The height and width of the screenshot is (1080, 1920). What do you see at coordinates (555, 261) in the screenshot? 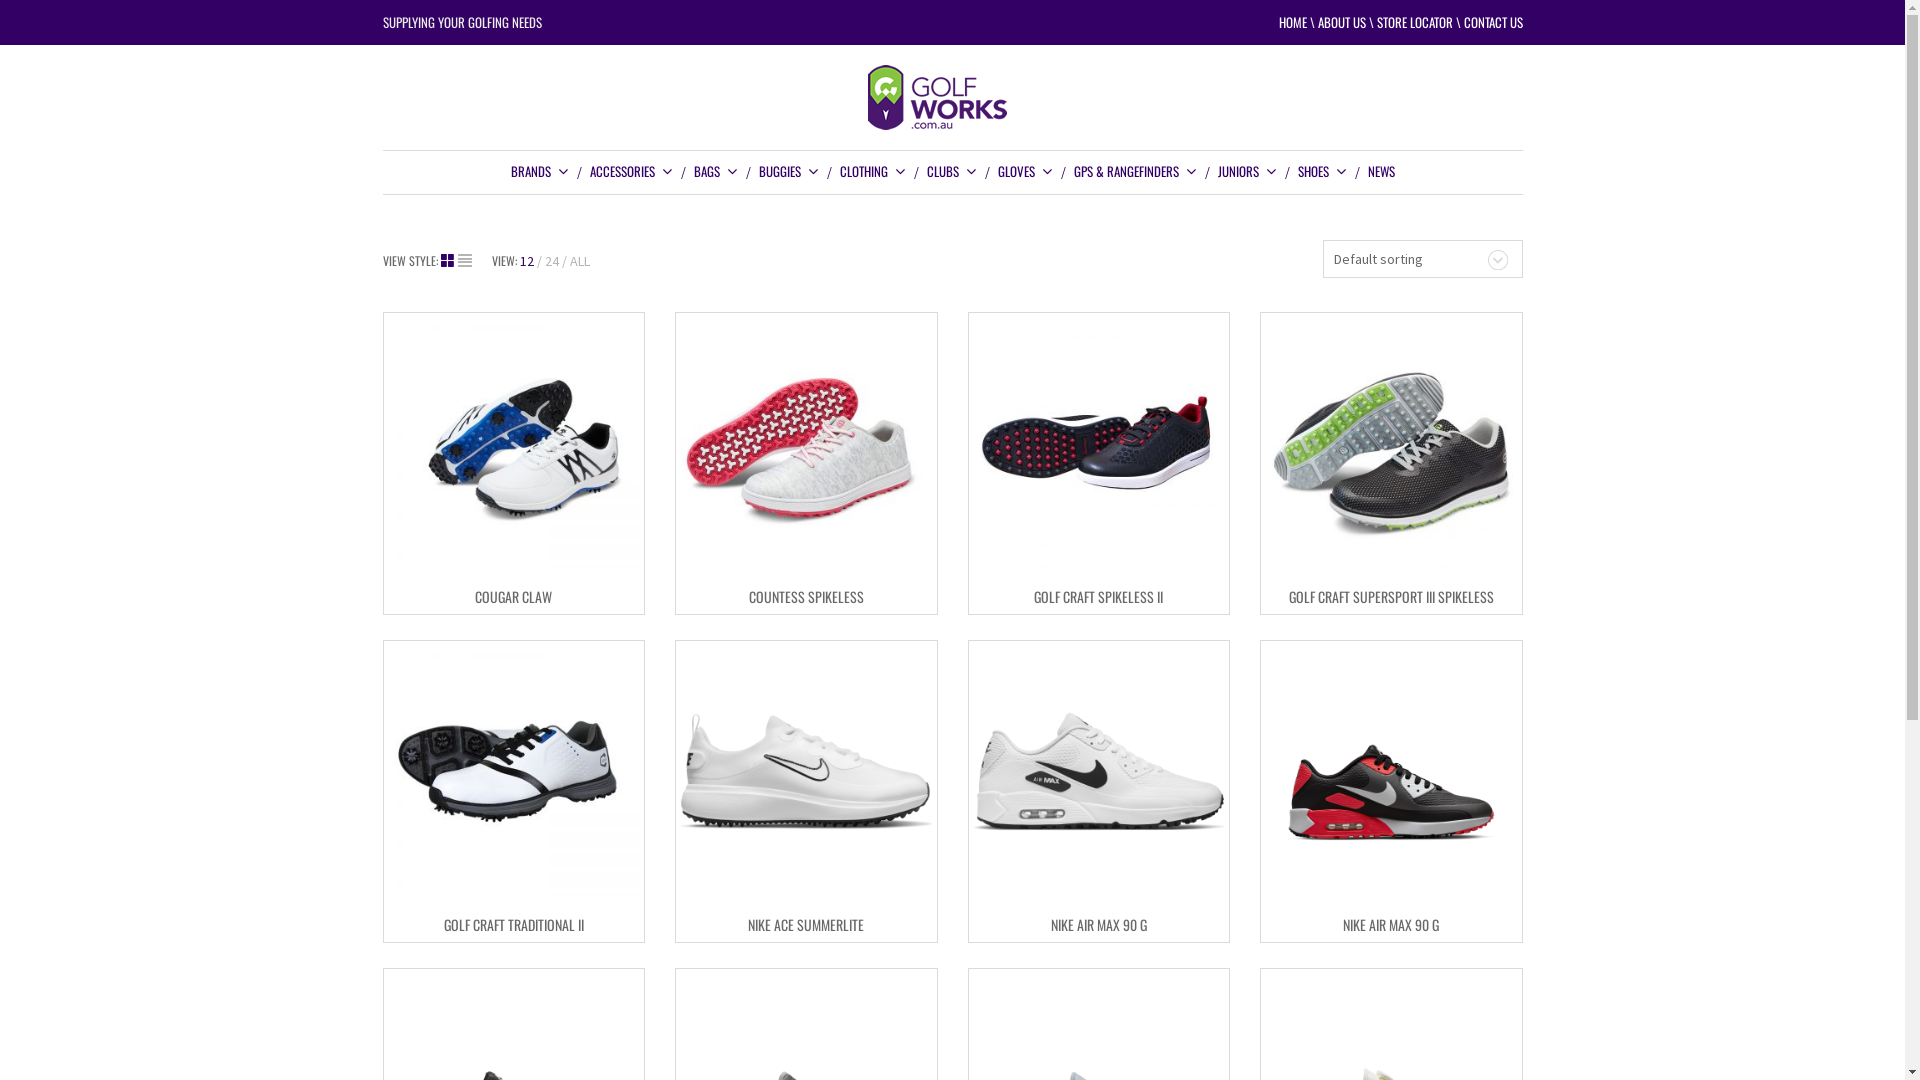
I see `24` at bounding box center [555, 261].